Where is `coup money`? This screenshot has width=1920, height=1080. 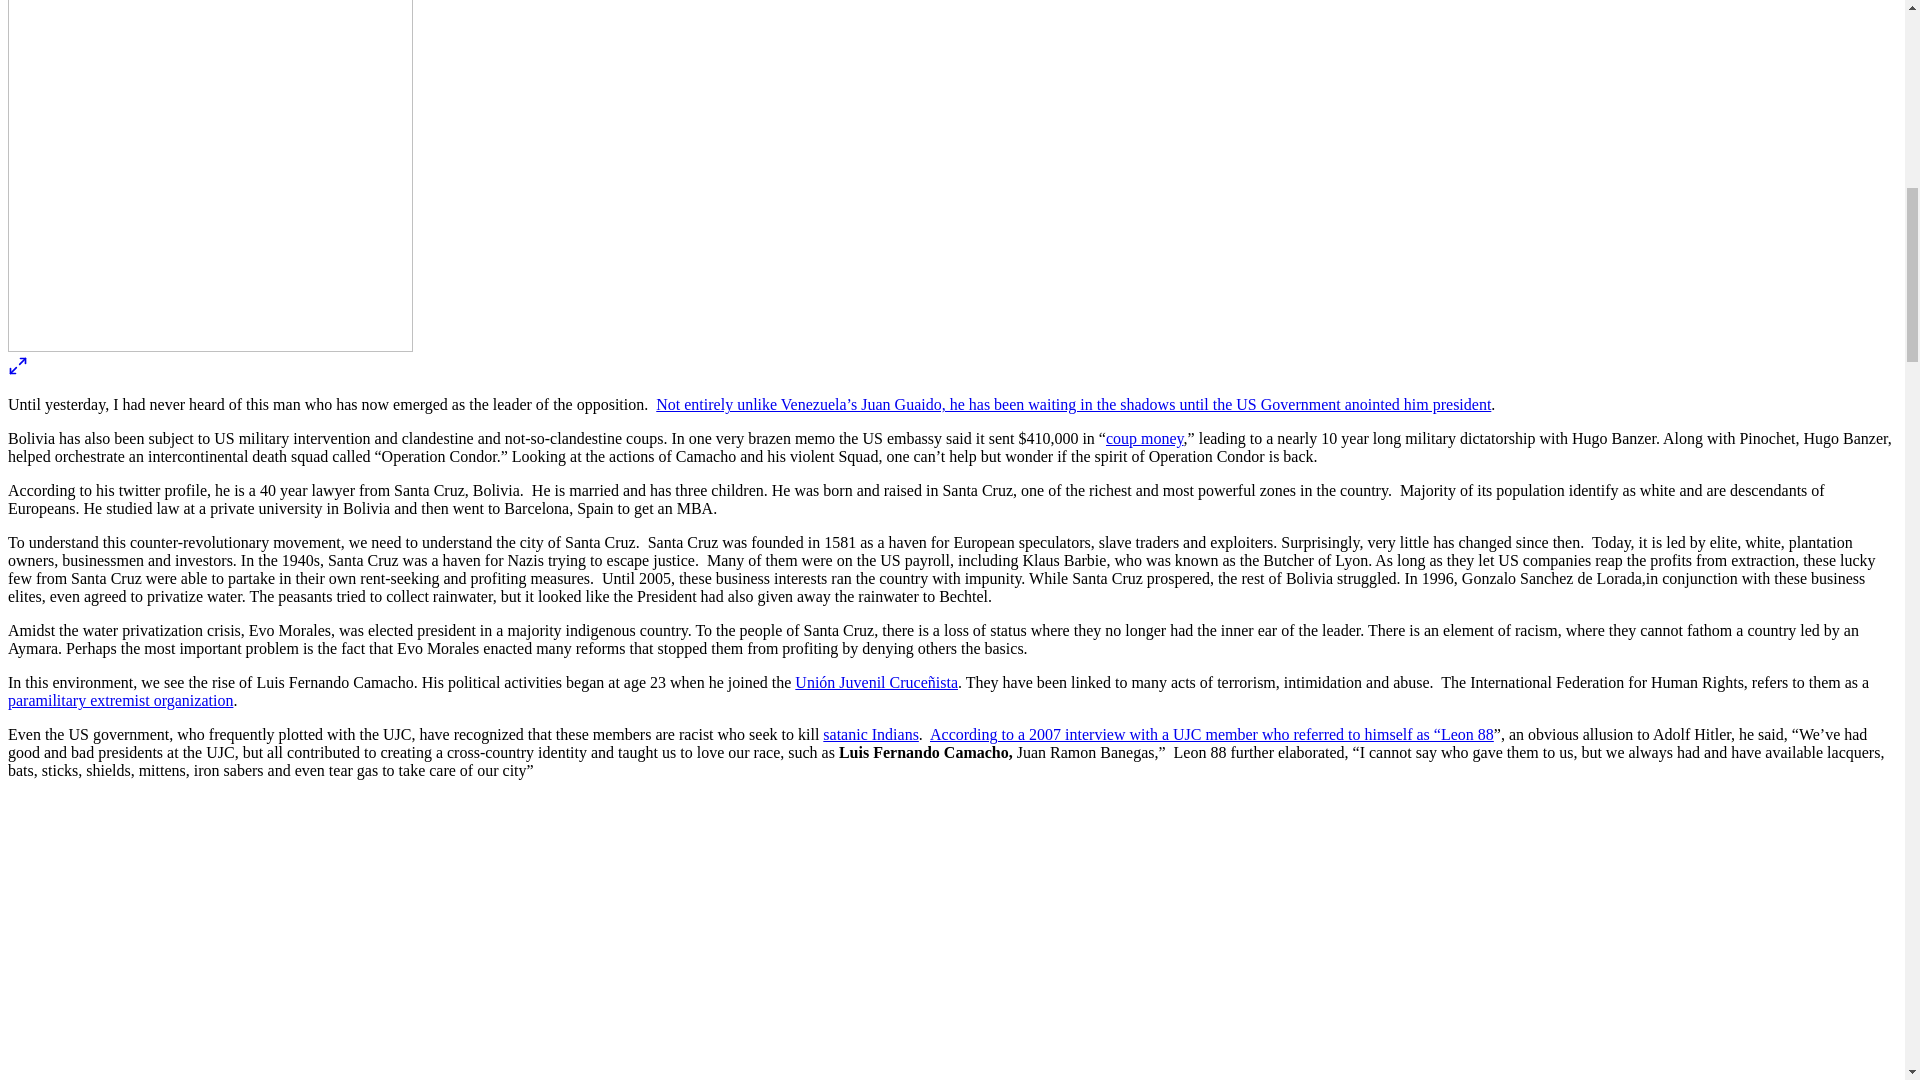
coup money is located at coordinates (1144, 438).